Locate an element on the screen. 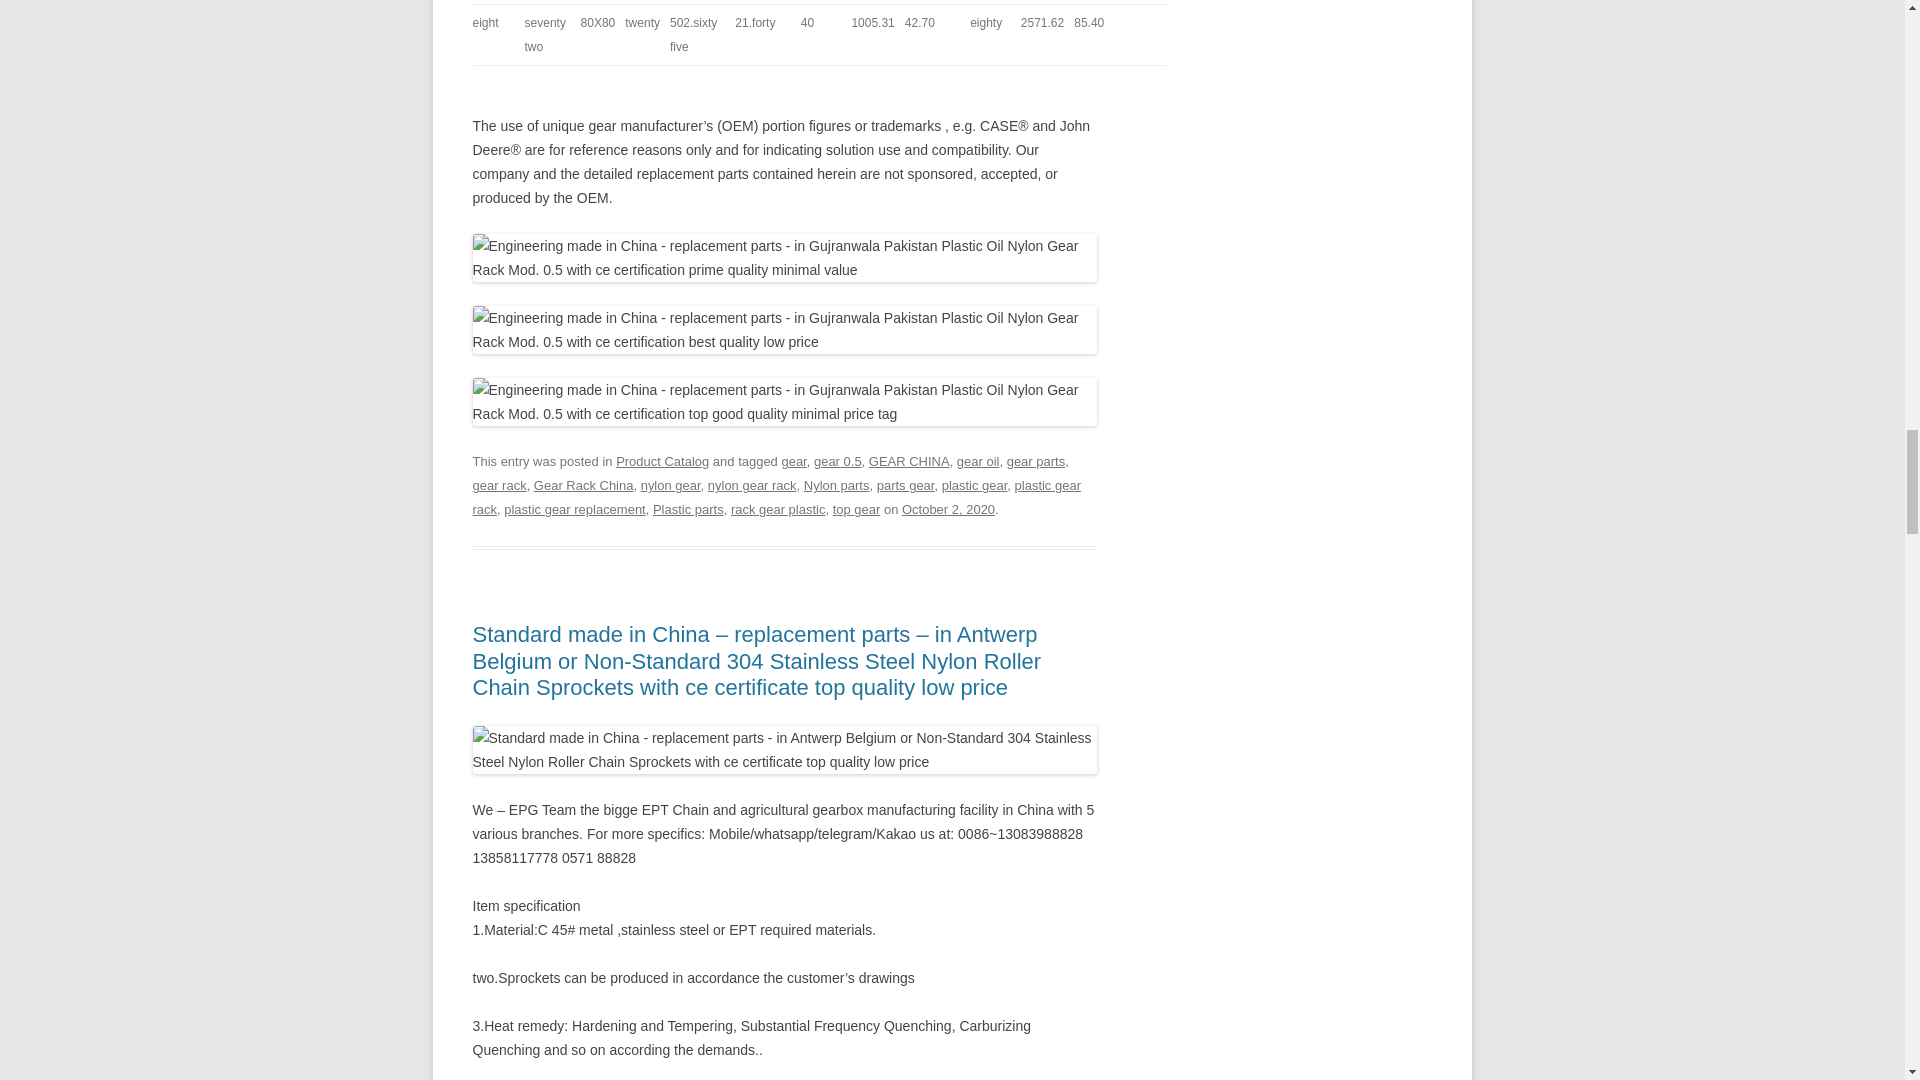 The image size is (1920, 1080). gear rack is located at coordinates (499, 485).